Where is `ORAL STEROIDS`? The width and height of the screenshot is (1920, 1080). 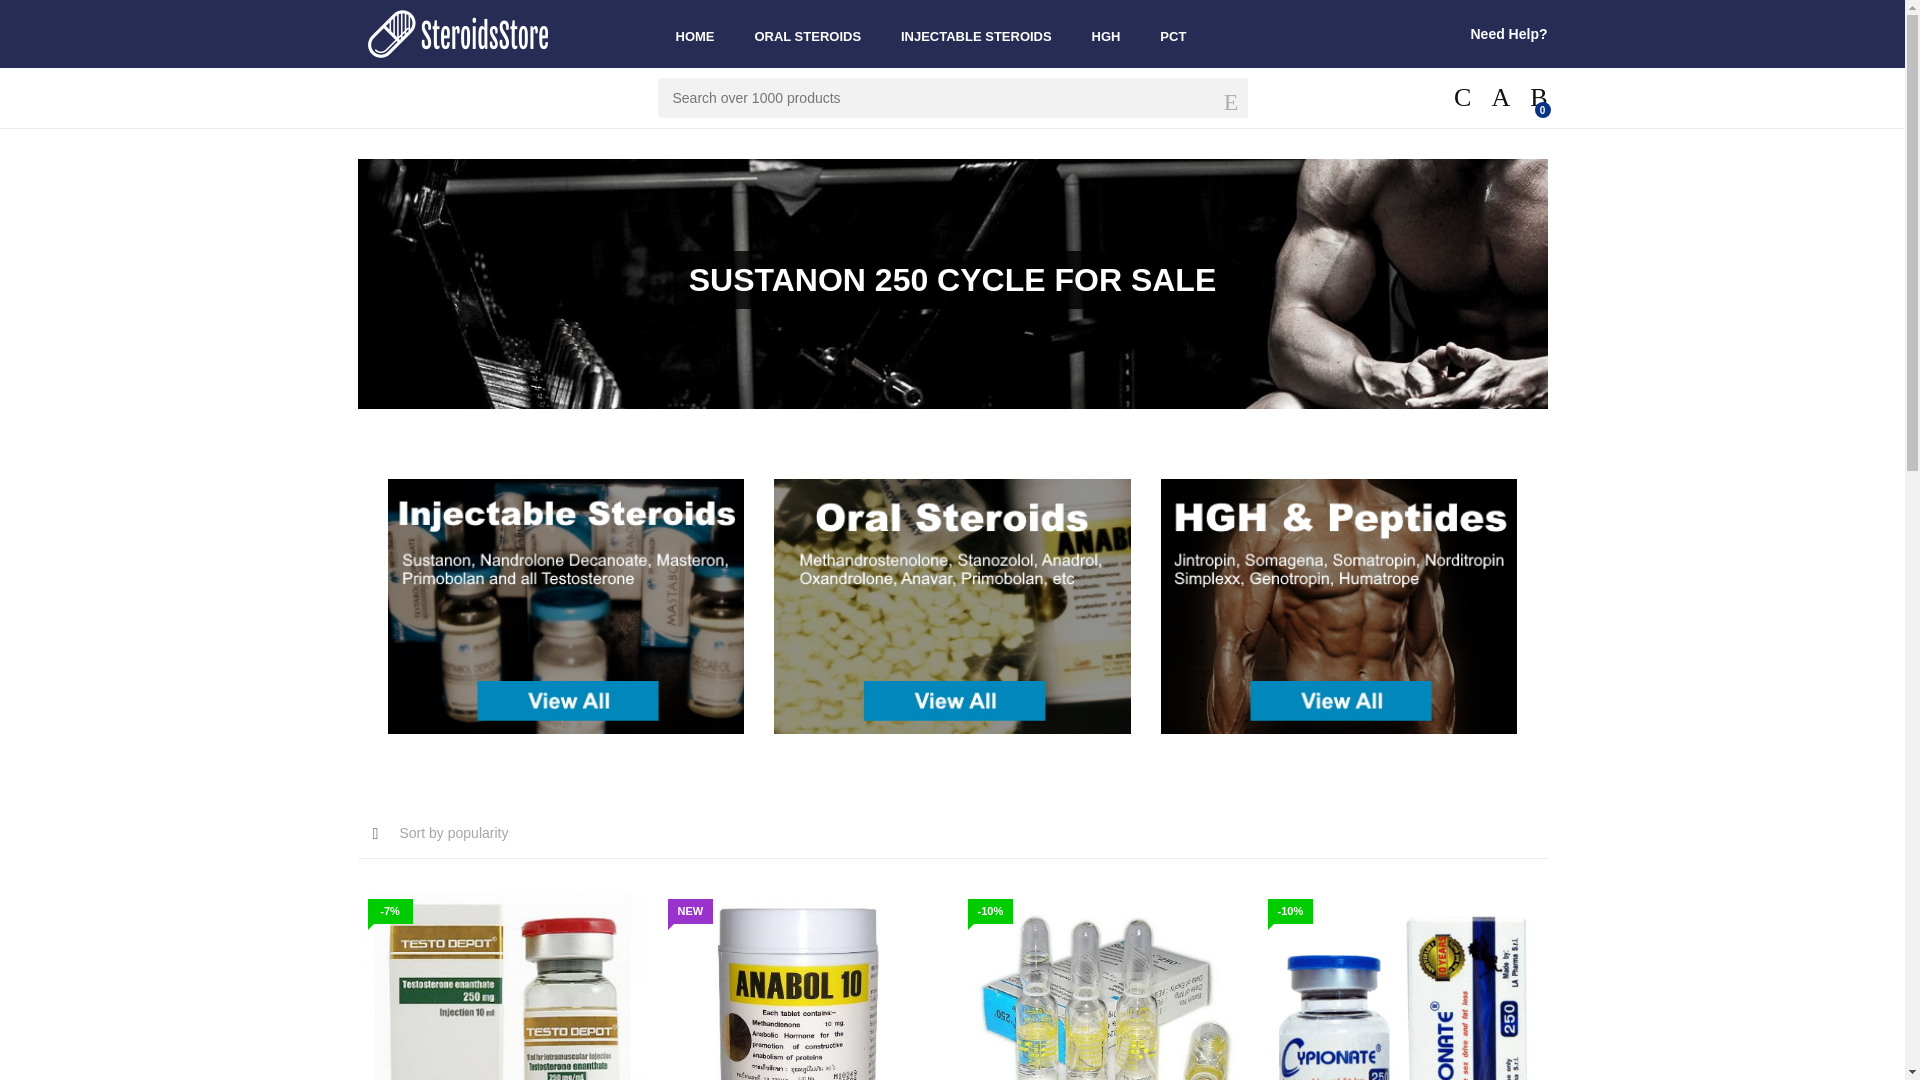
ORAL STEROIDS is located at coordinates (807, 34).